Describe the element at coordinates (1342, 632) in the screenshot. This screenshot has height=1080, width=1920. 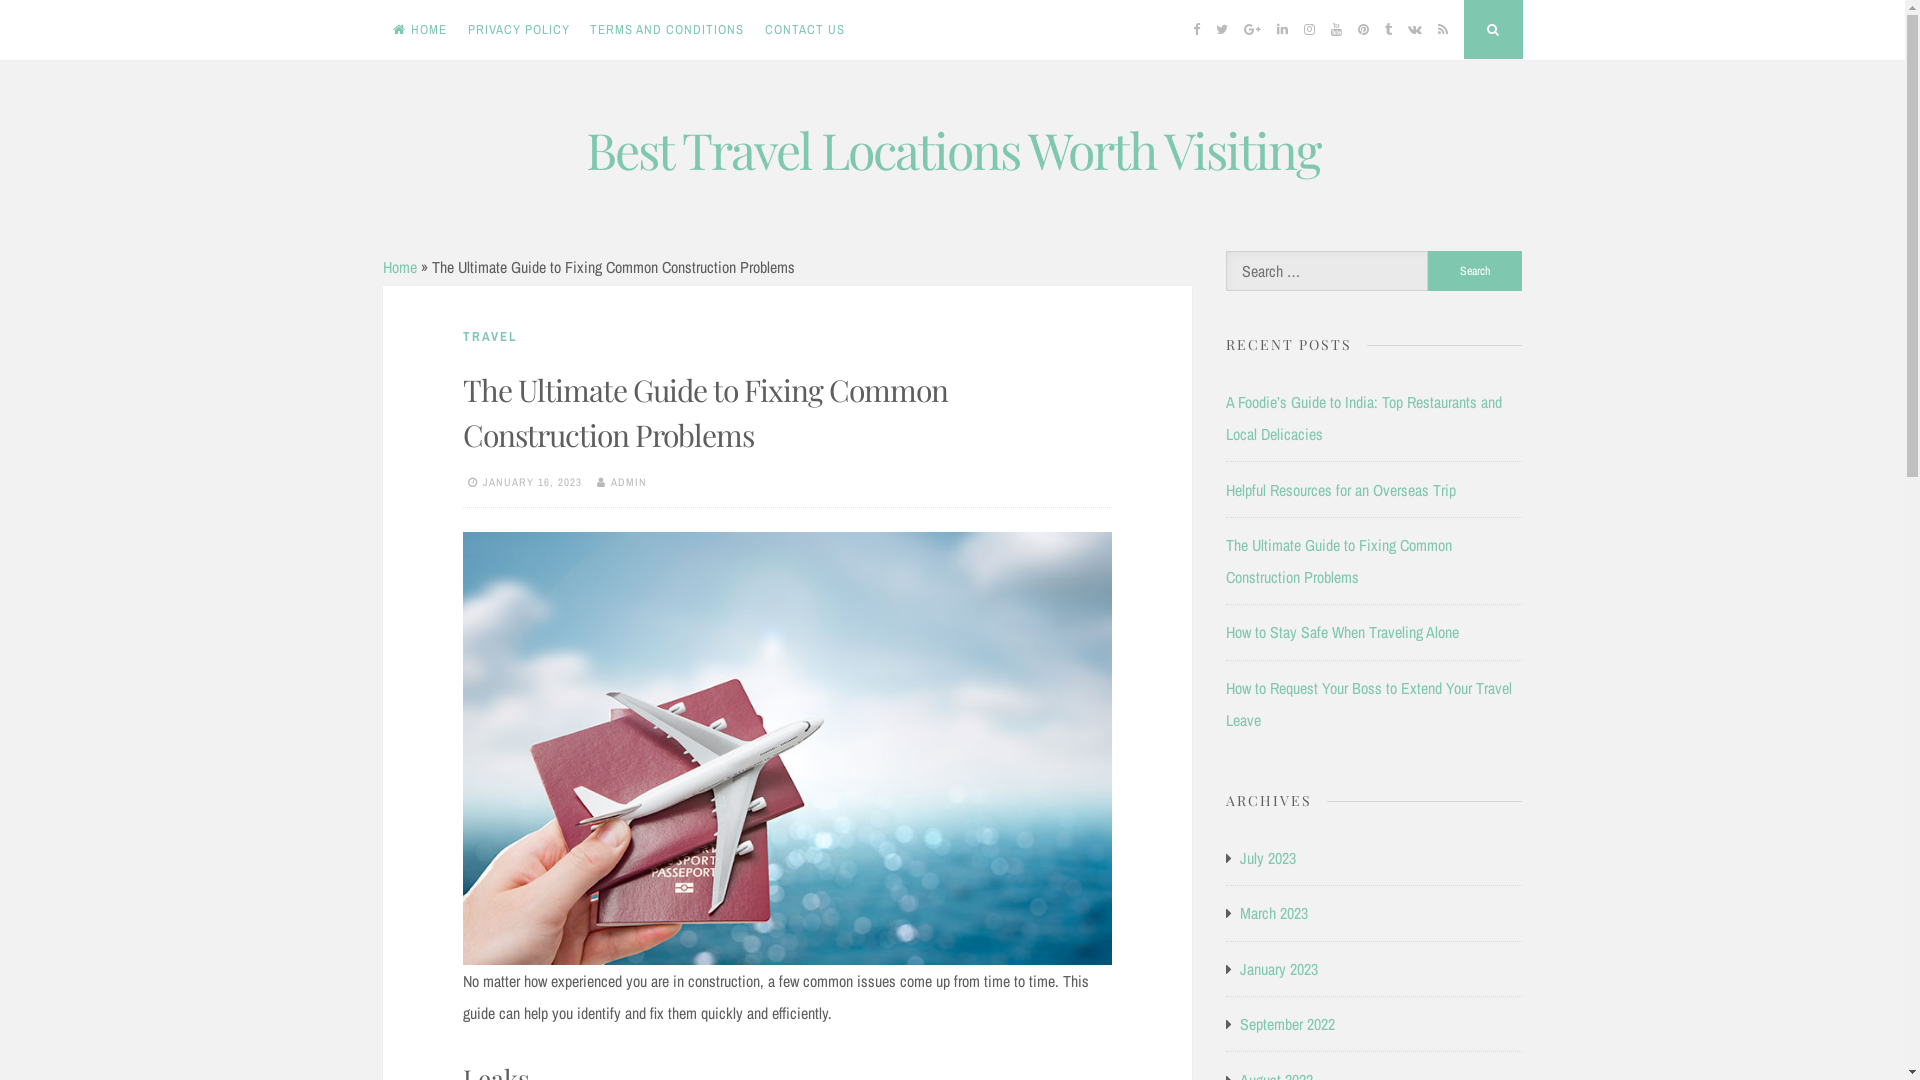
I see `How to Stay Safe When Traveling Alone` at that location.